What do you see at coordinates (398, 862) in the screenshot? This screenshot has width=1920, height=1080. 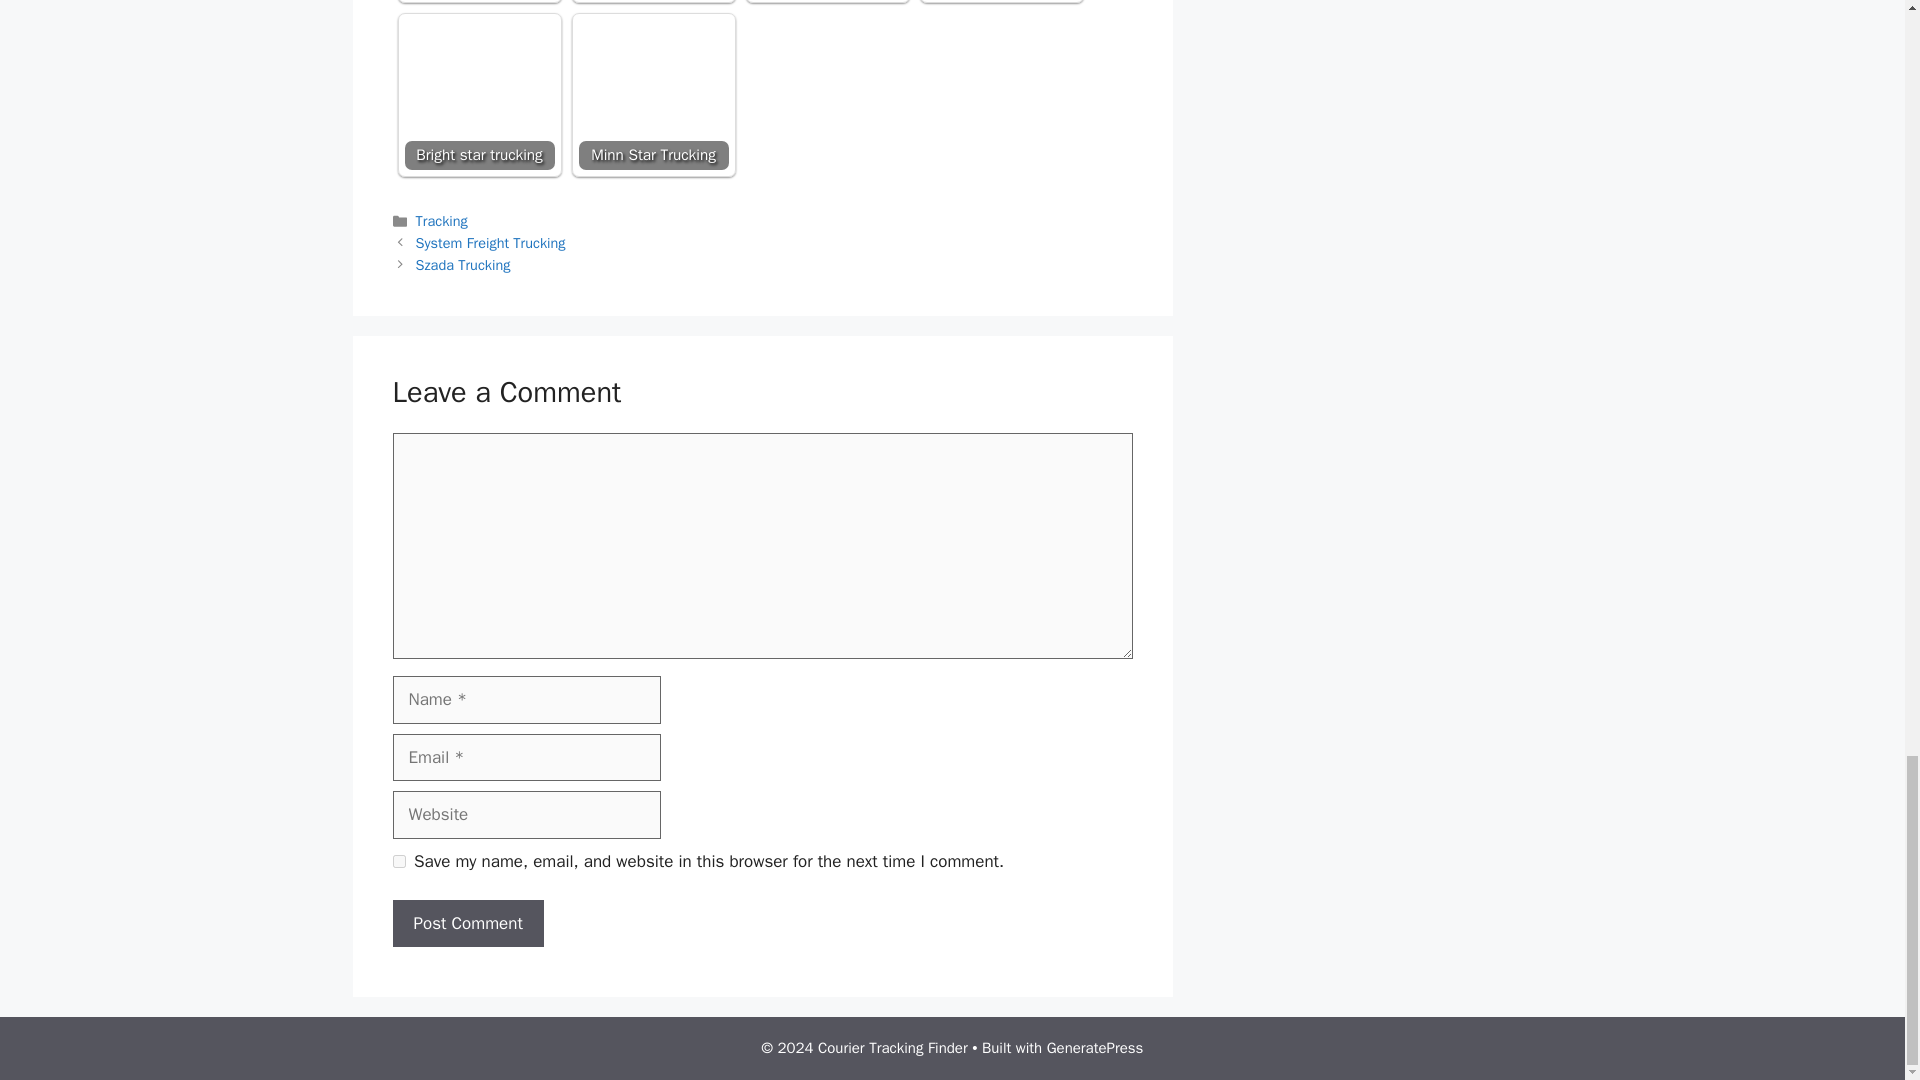 I see `yes` at bounding box center [398, 862].